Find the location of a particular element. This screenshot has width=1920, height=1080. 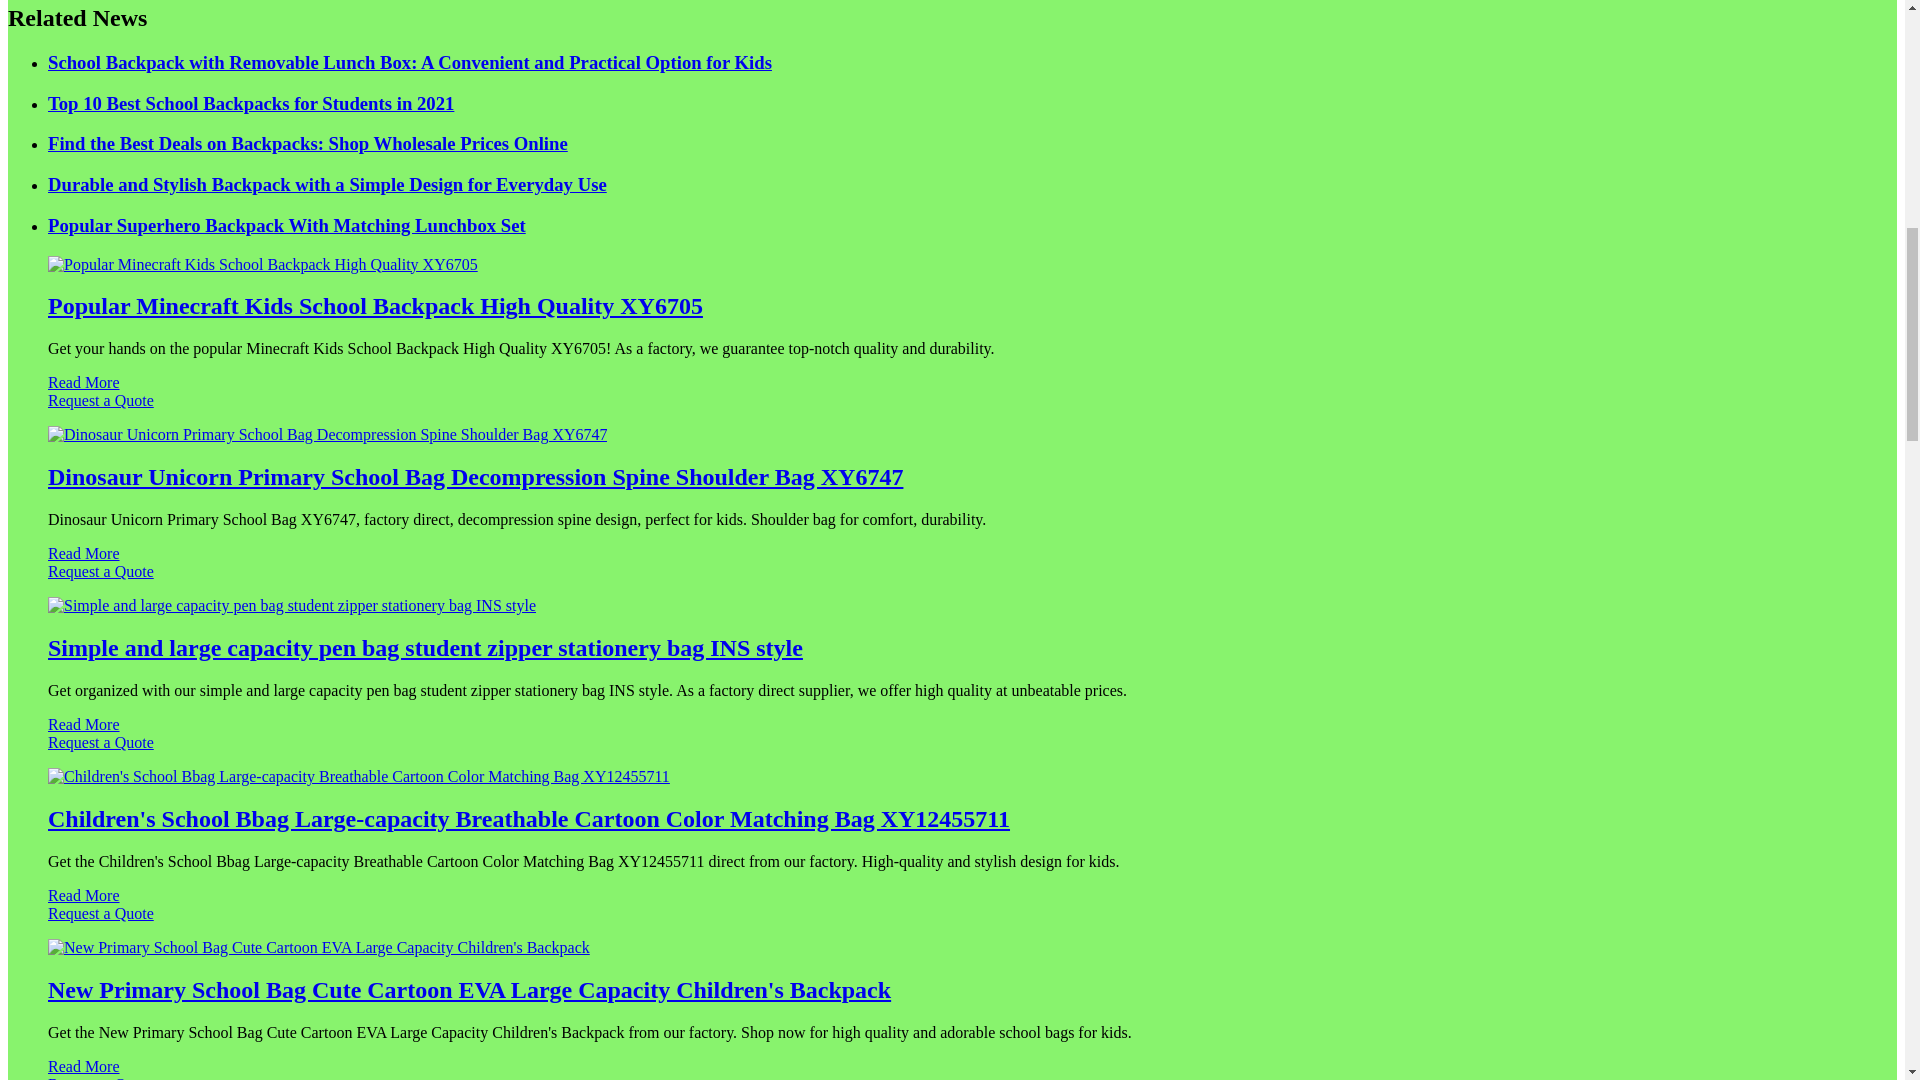

Read More is located at coordinates (84, 553).